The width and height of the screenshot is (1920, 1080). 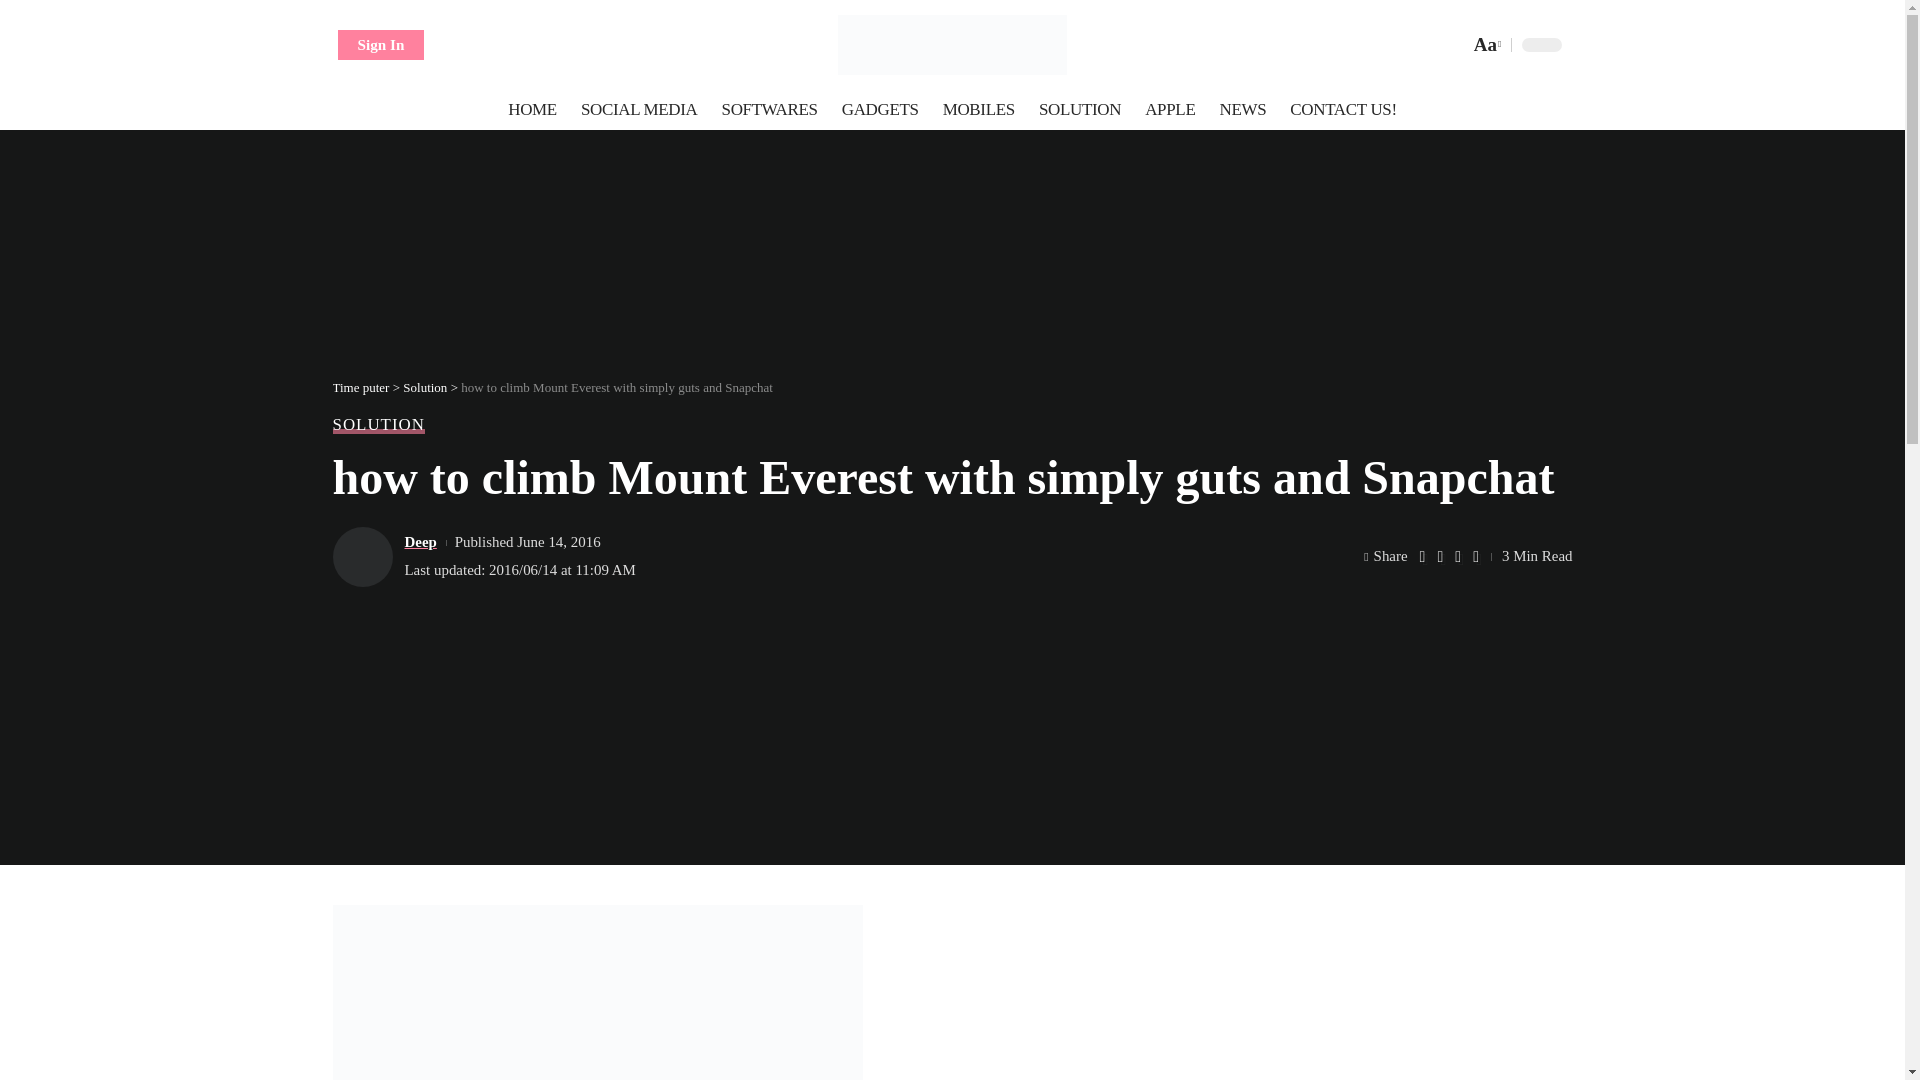 I want to click on APPLE, so click(x=1170, y=109).